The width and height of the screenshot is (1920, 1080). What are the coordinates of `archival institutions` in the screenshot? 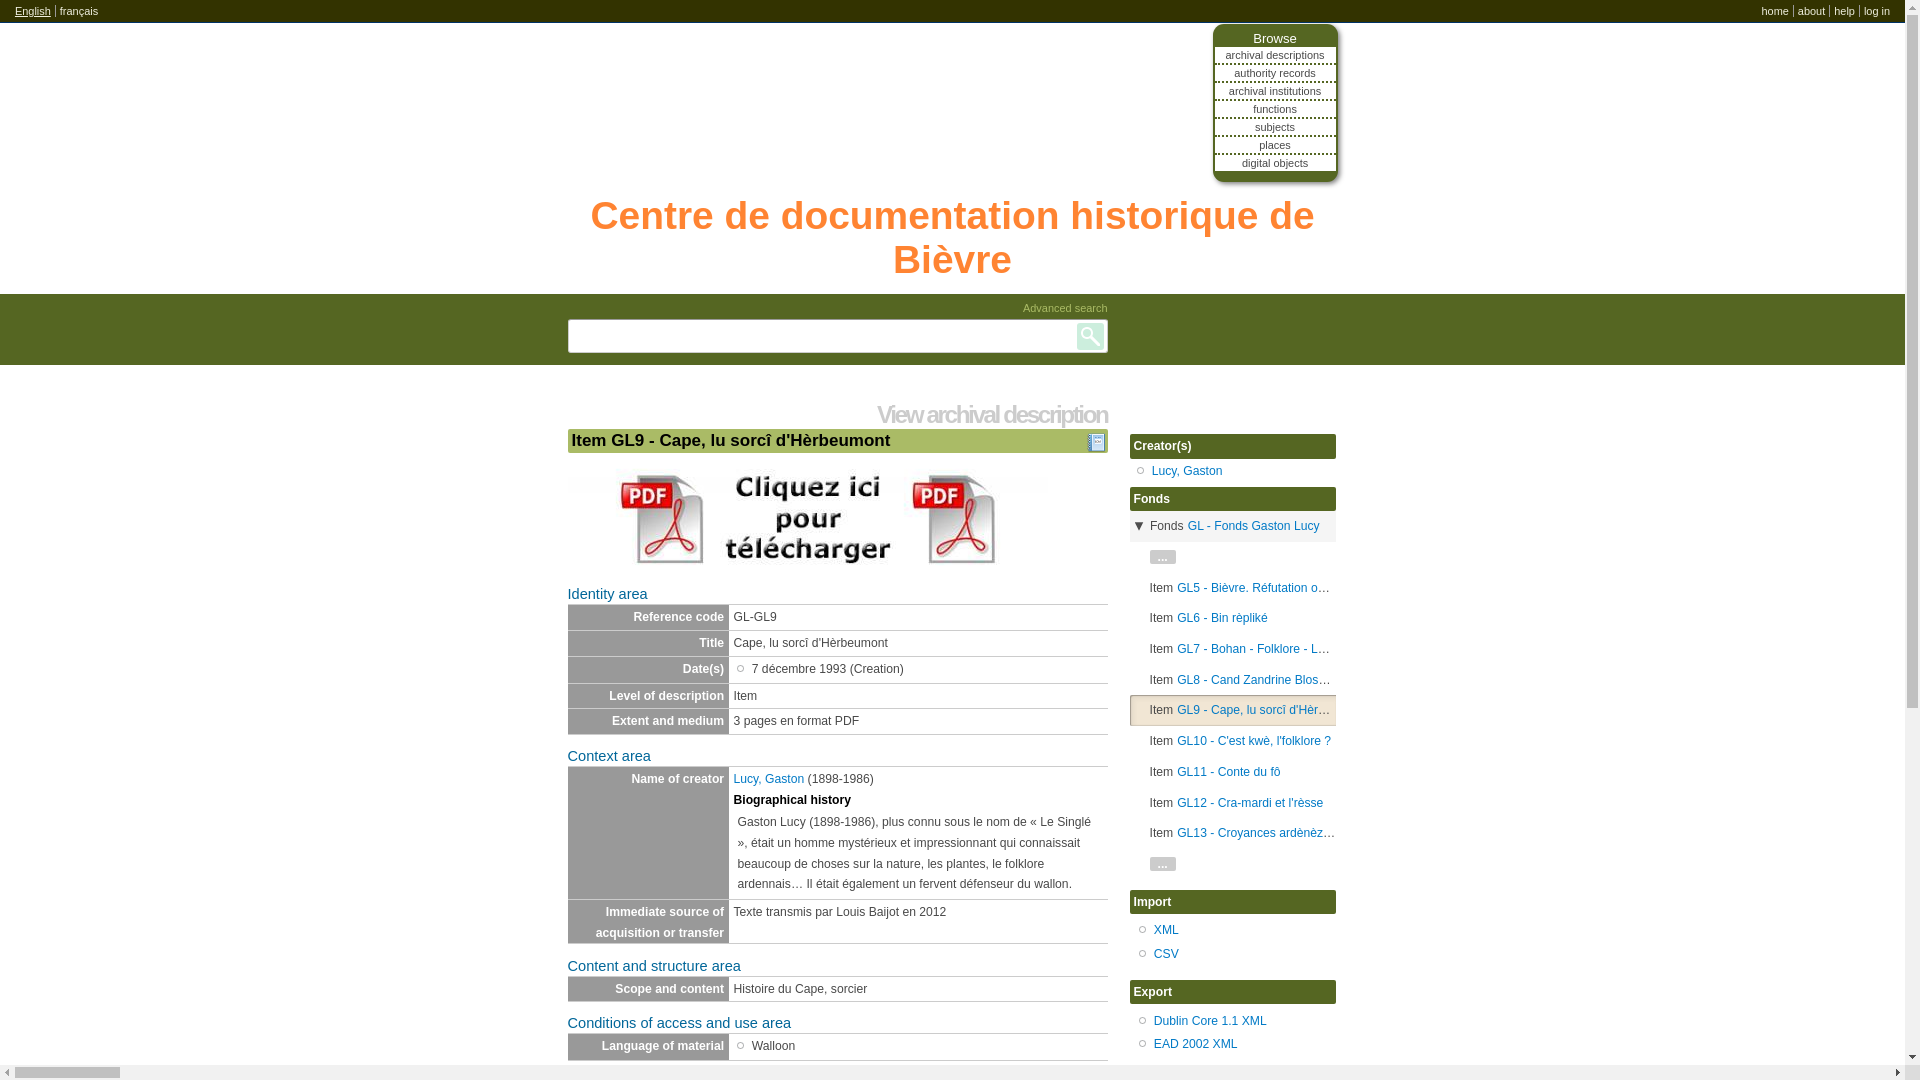 It's located at (1276, 91).